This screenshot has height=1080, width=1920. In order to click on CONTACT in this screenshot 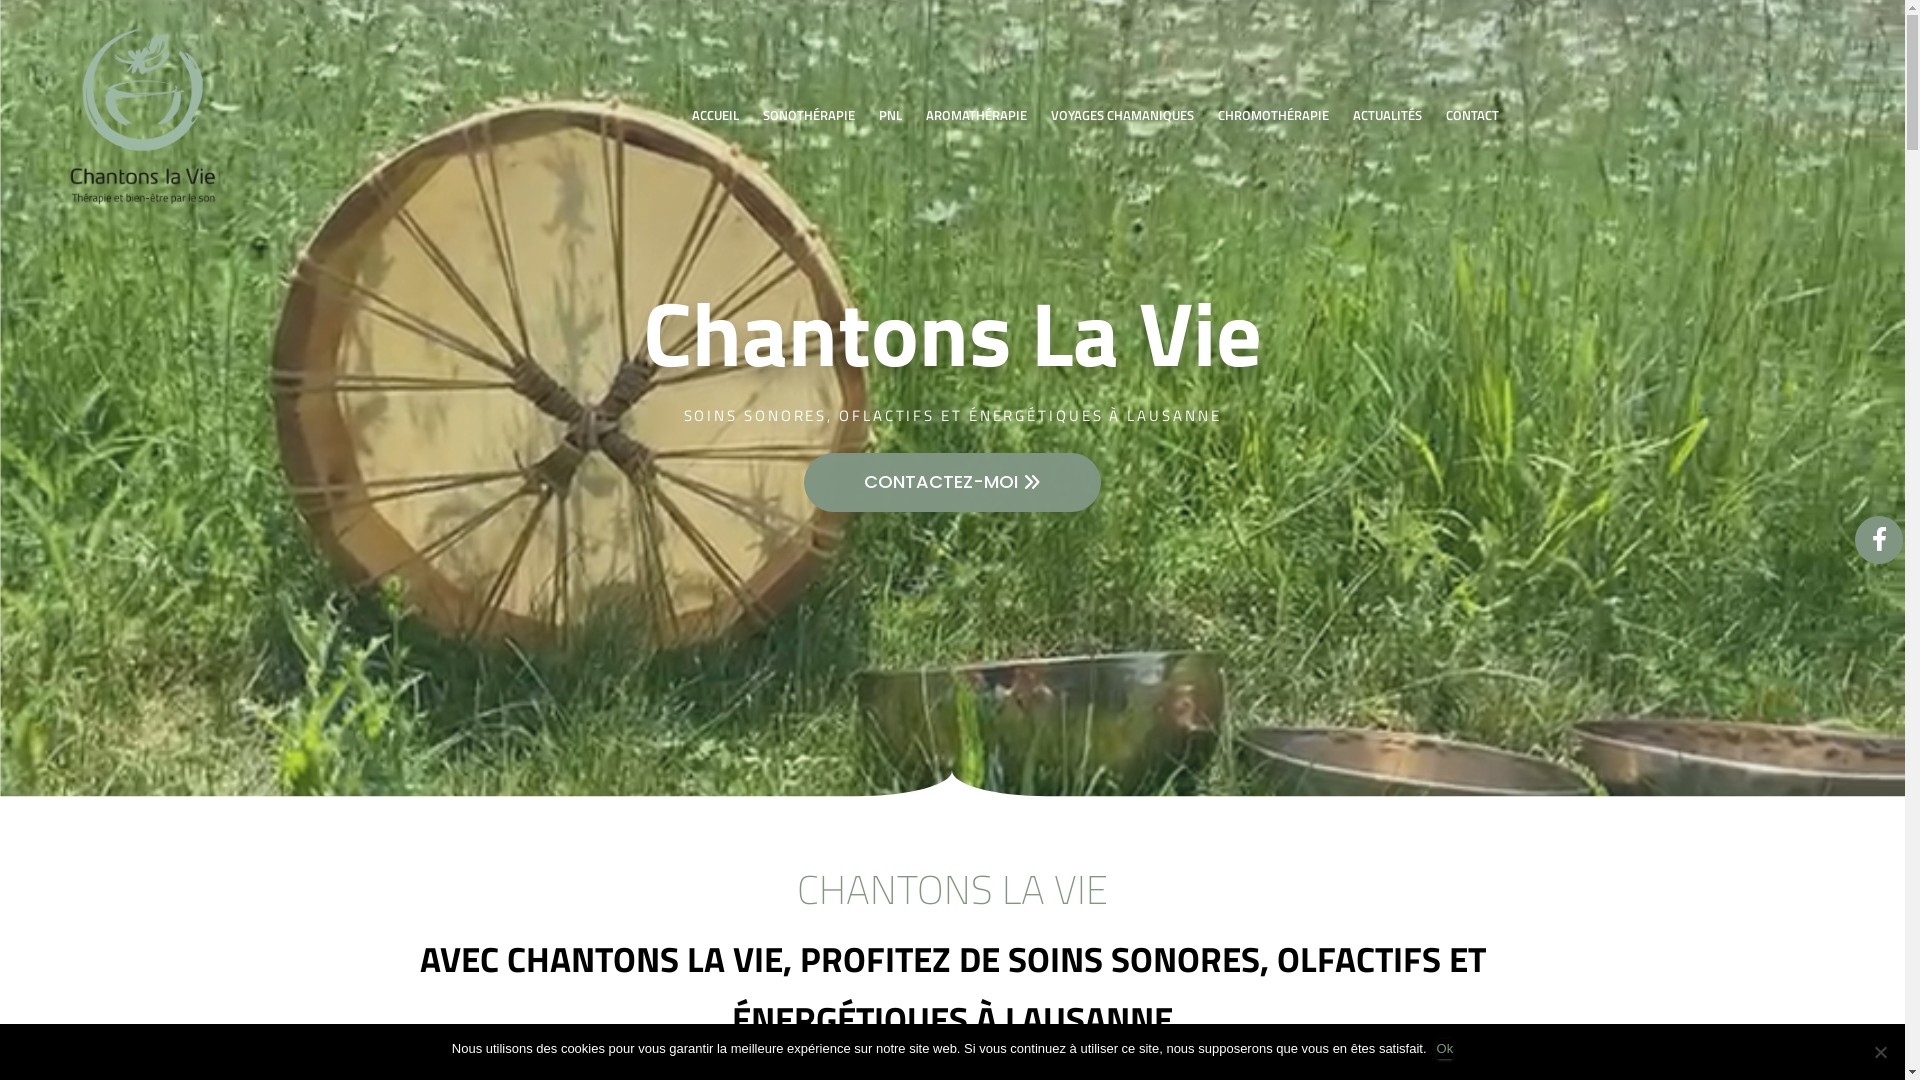, I will do `click(1472, 115)`.